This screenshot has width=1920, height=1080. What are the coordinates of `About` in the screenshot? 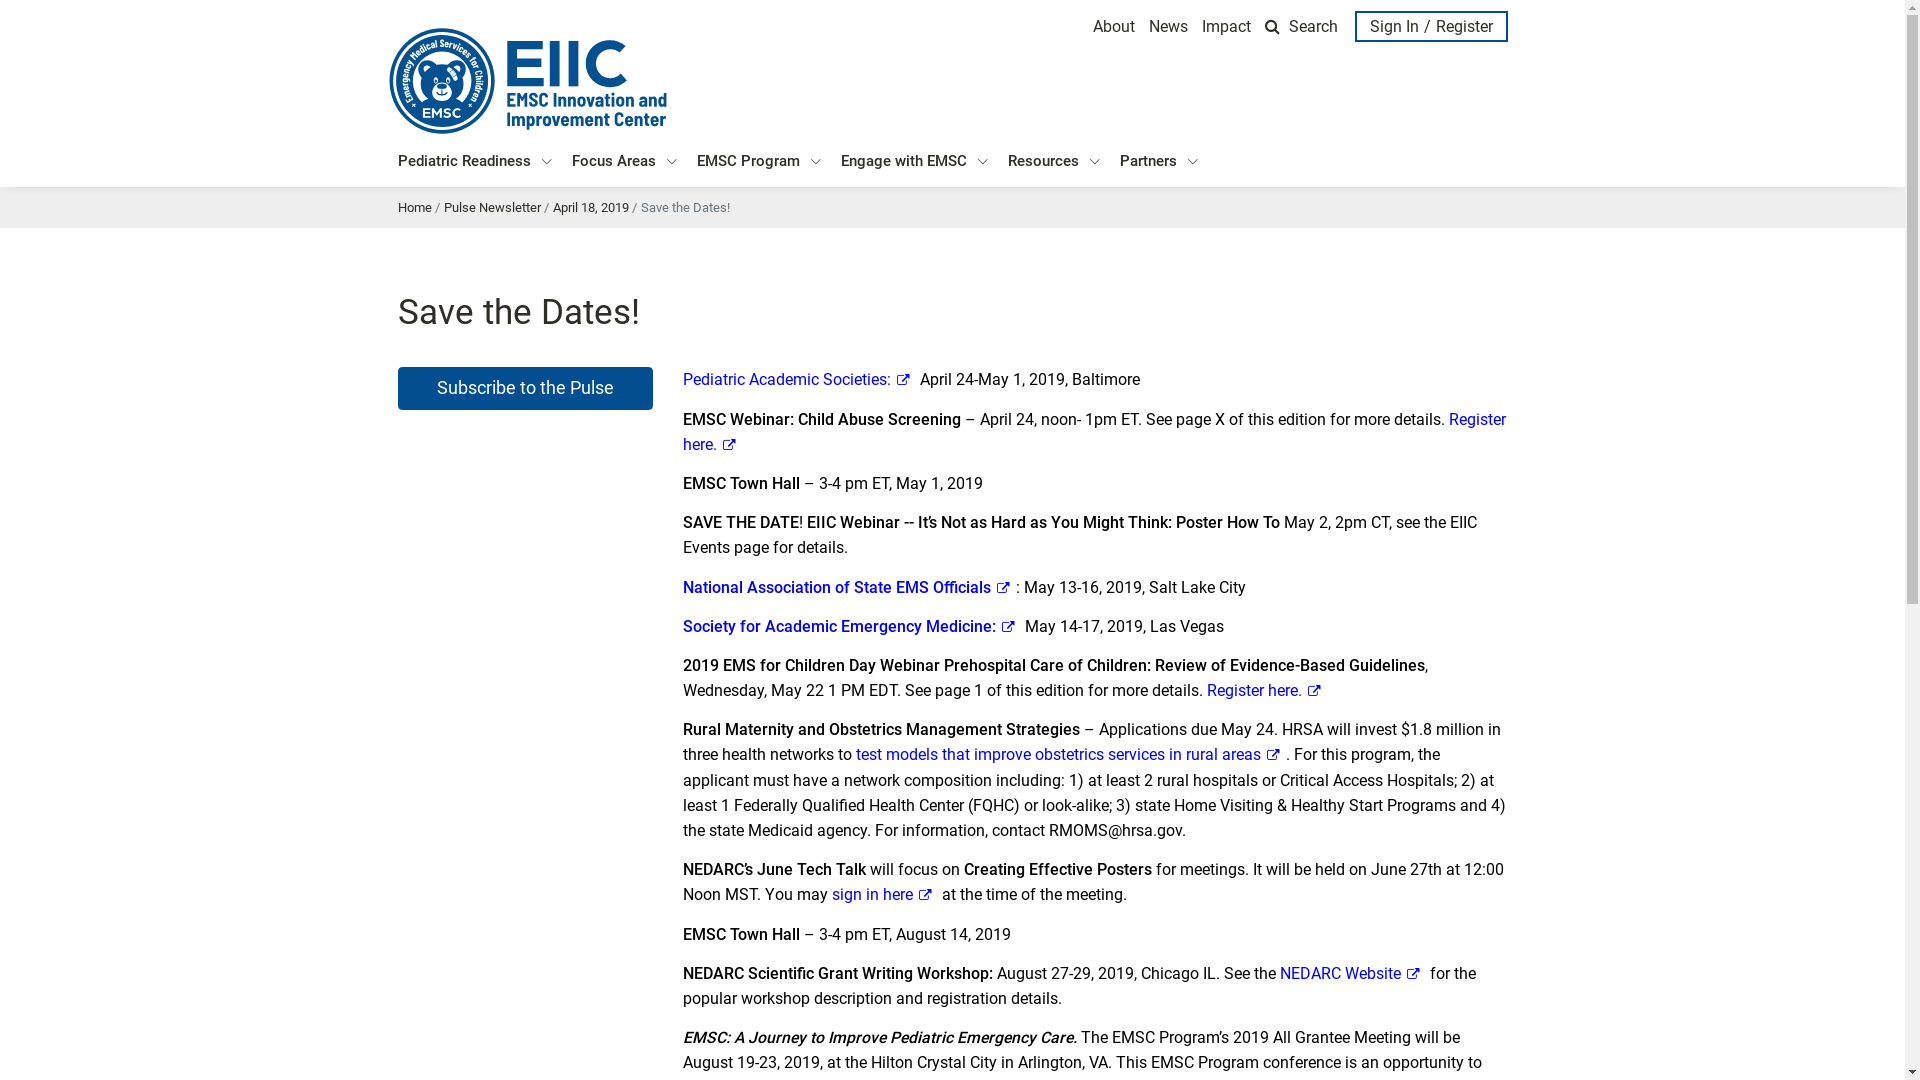 It's located at (1114, 26).